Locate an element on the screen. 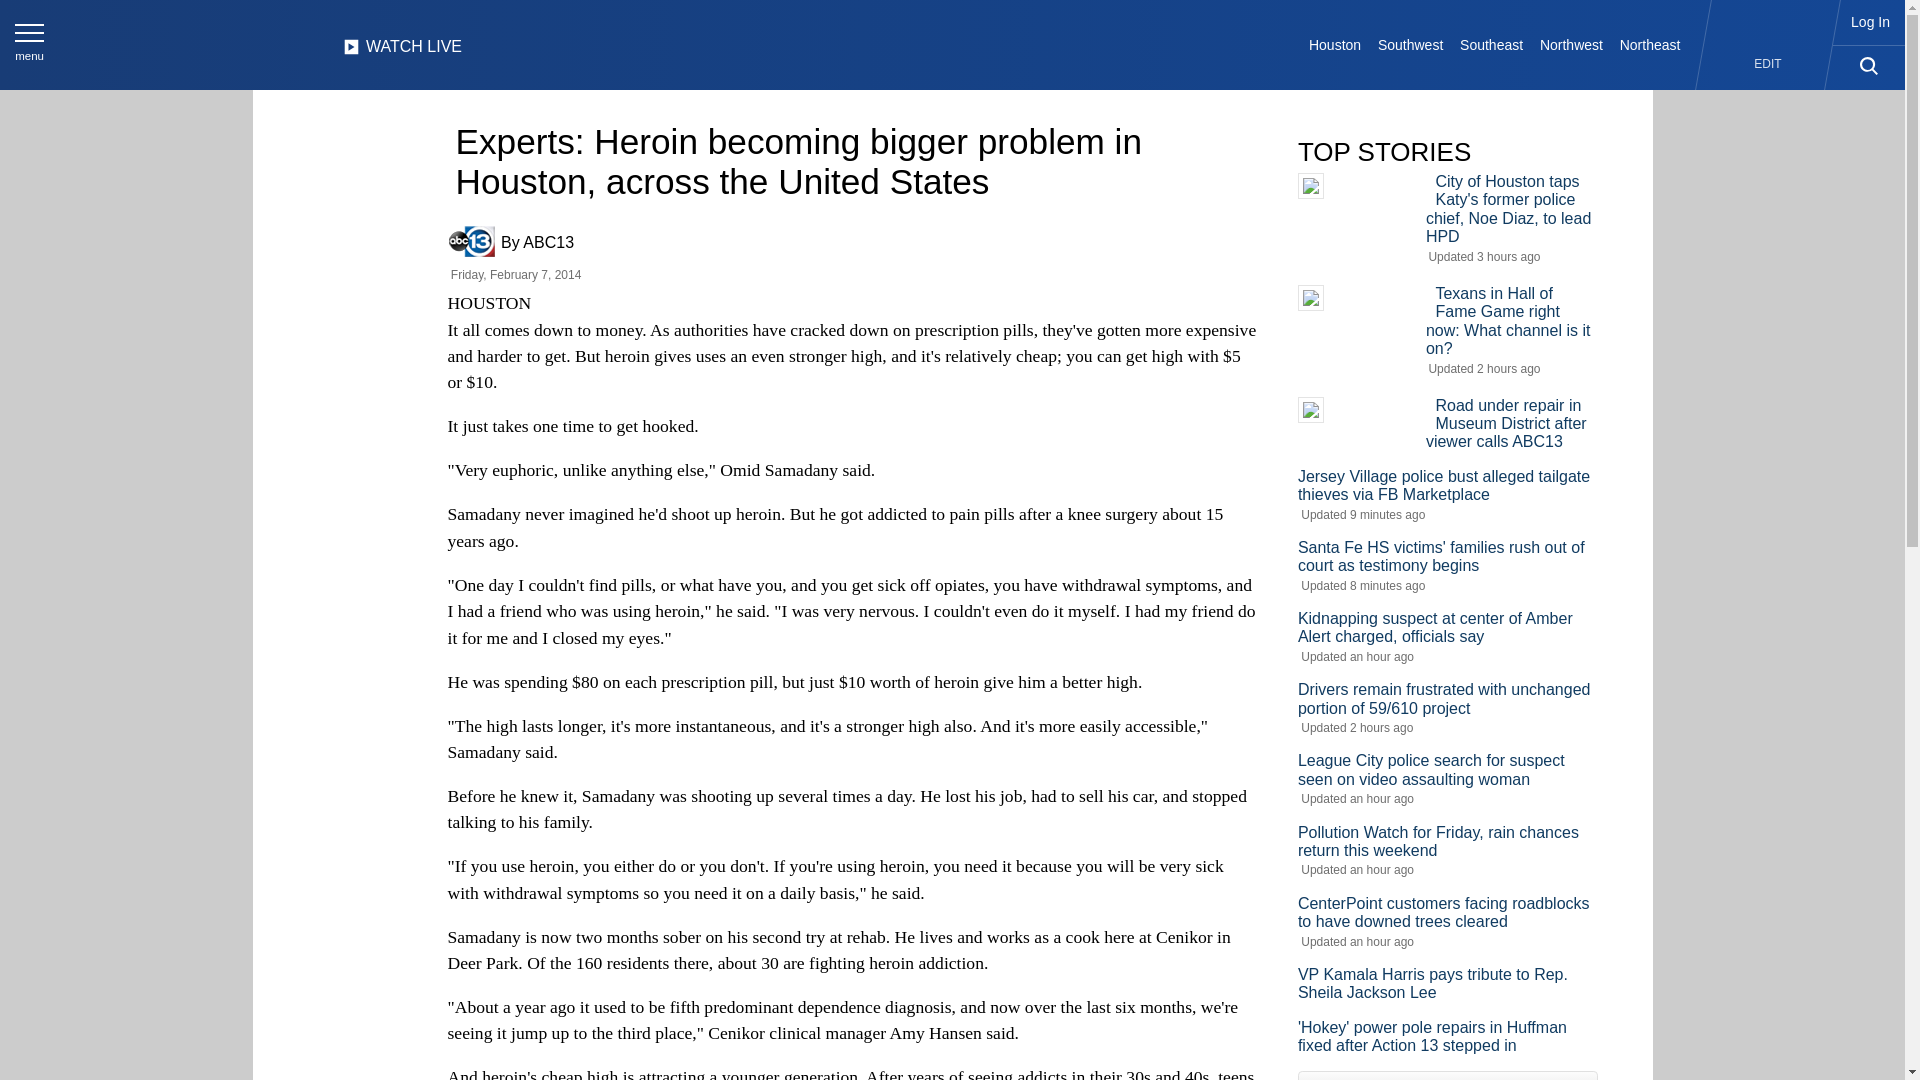  Northwest is located at coordinates (1572, 44).